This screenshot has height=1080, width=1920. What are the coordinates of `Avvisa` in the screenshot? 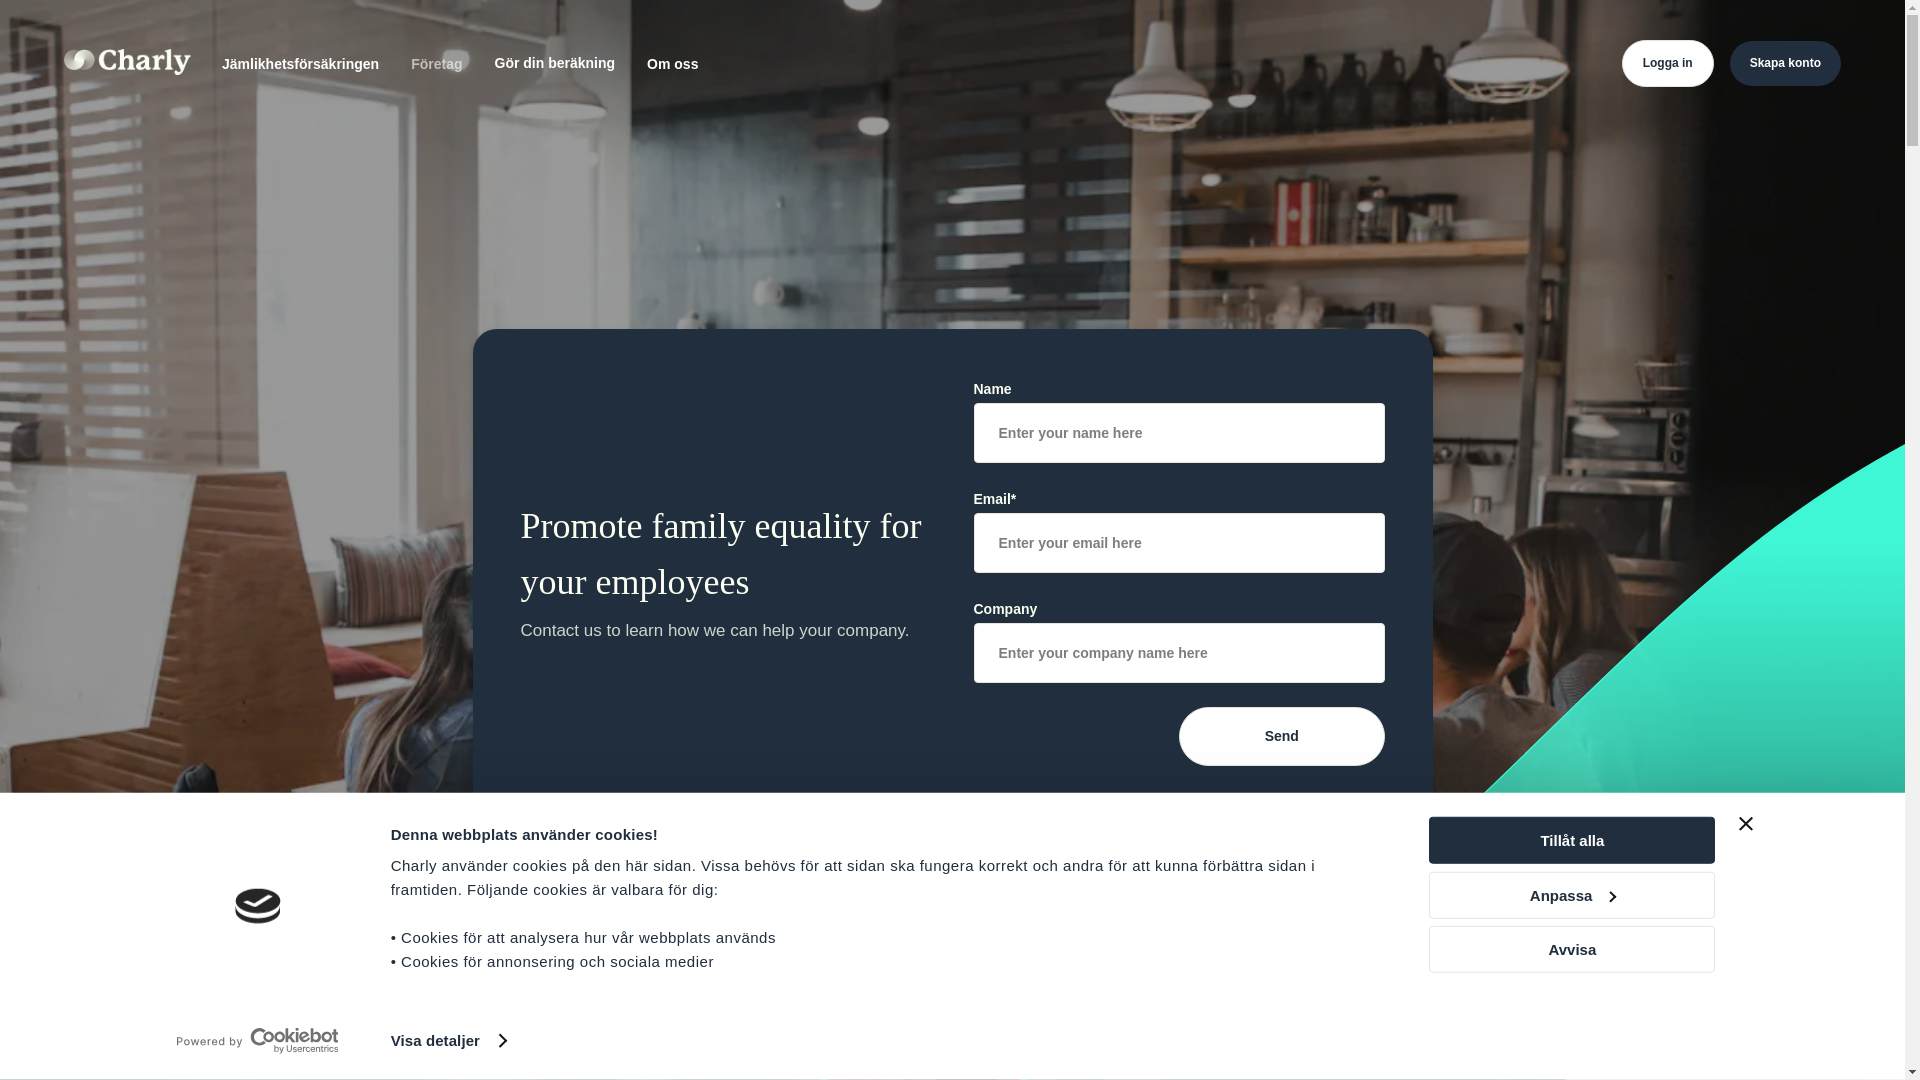 It's located at (1571, 949).